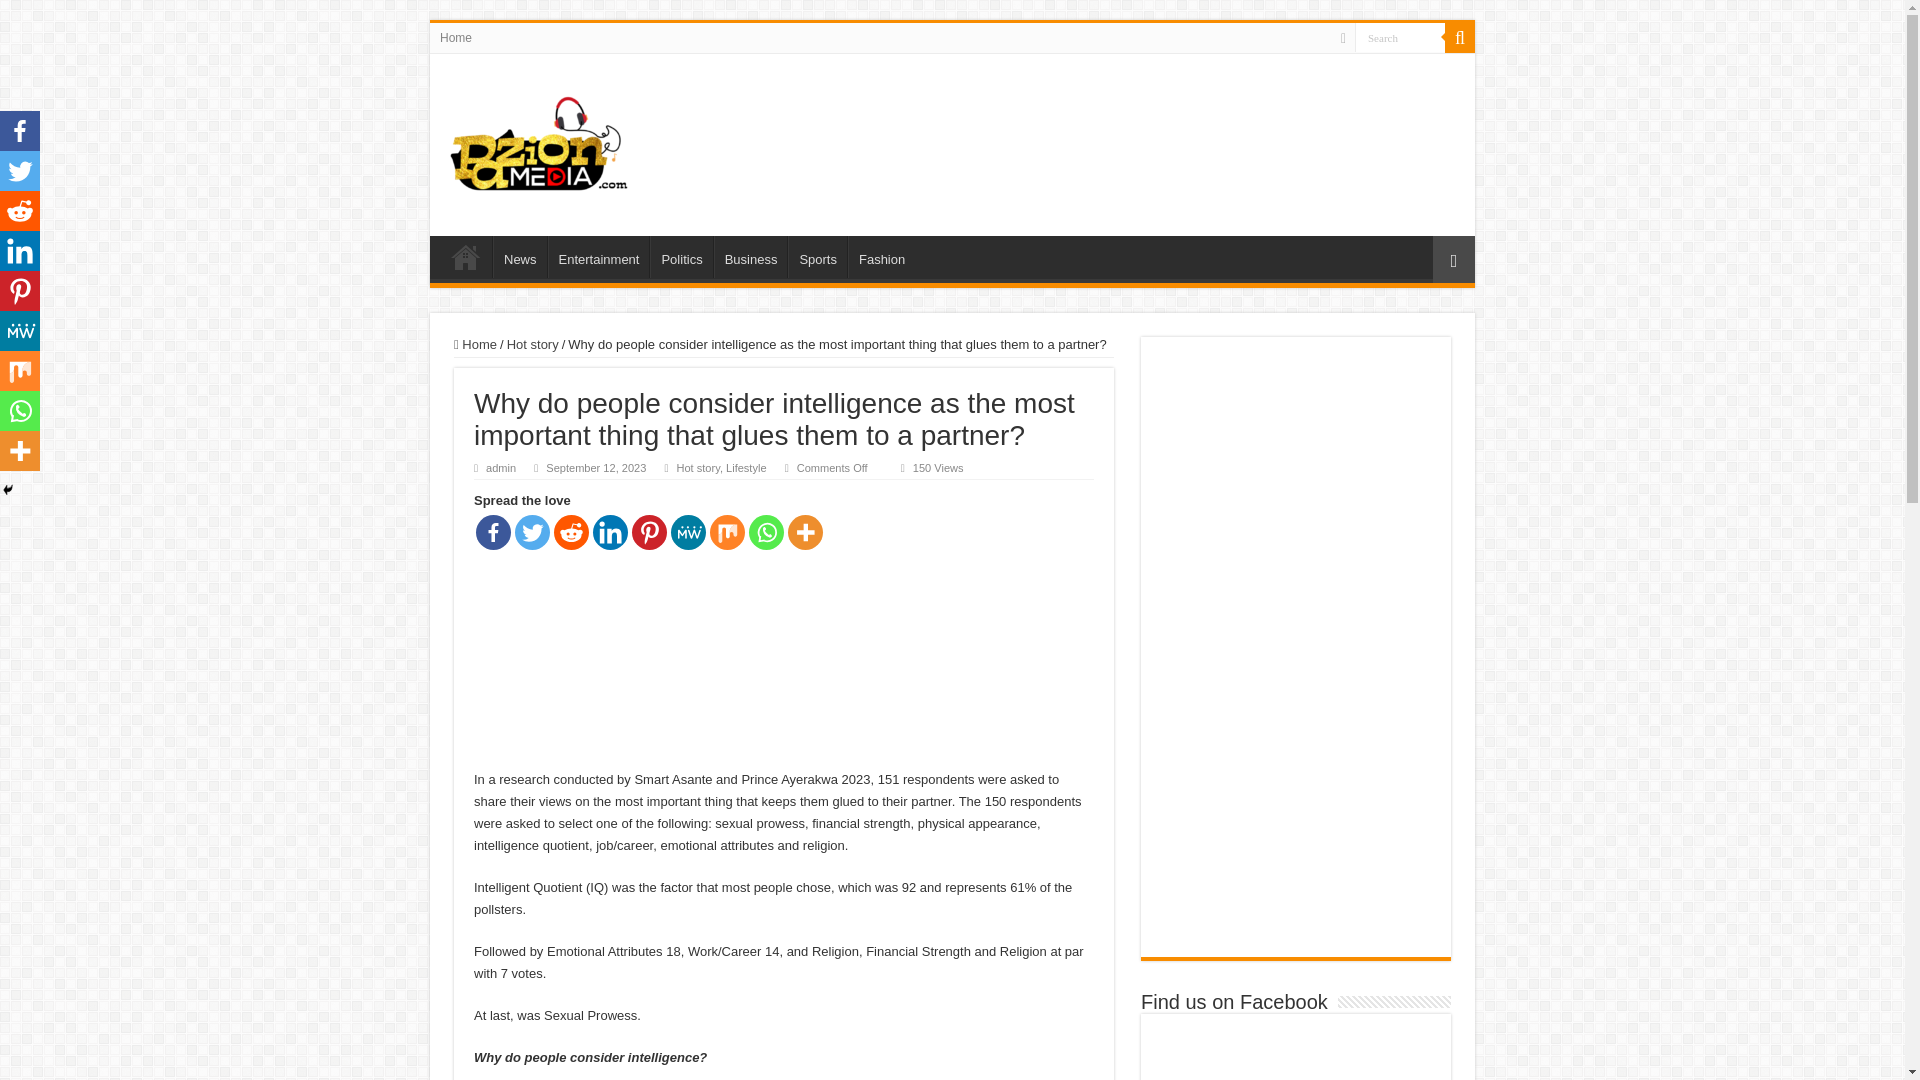 This screenshot has width=1920, height=1080. I want to click on Pazionmedia.com, so click(540, 140).